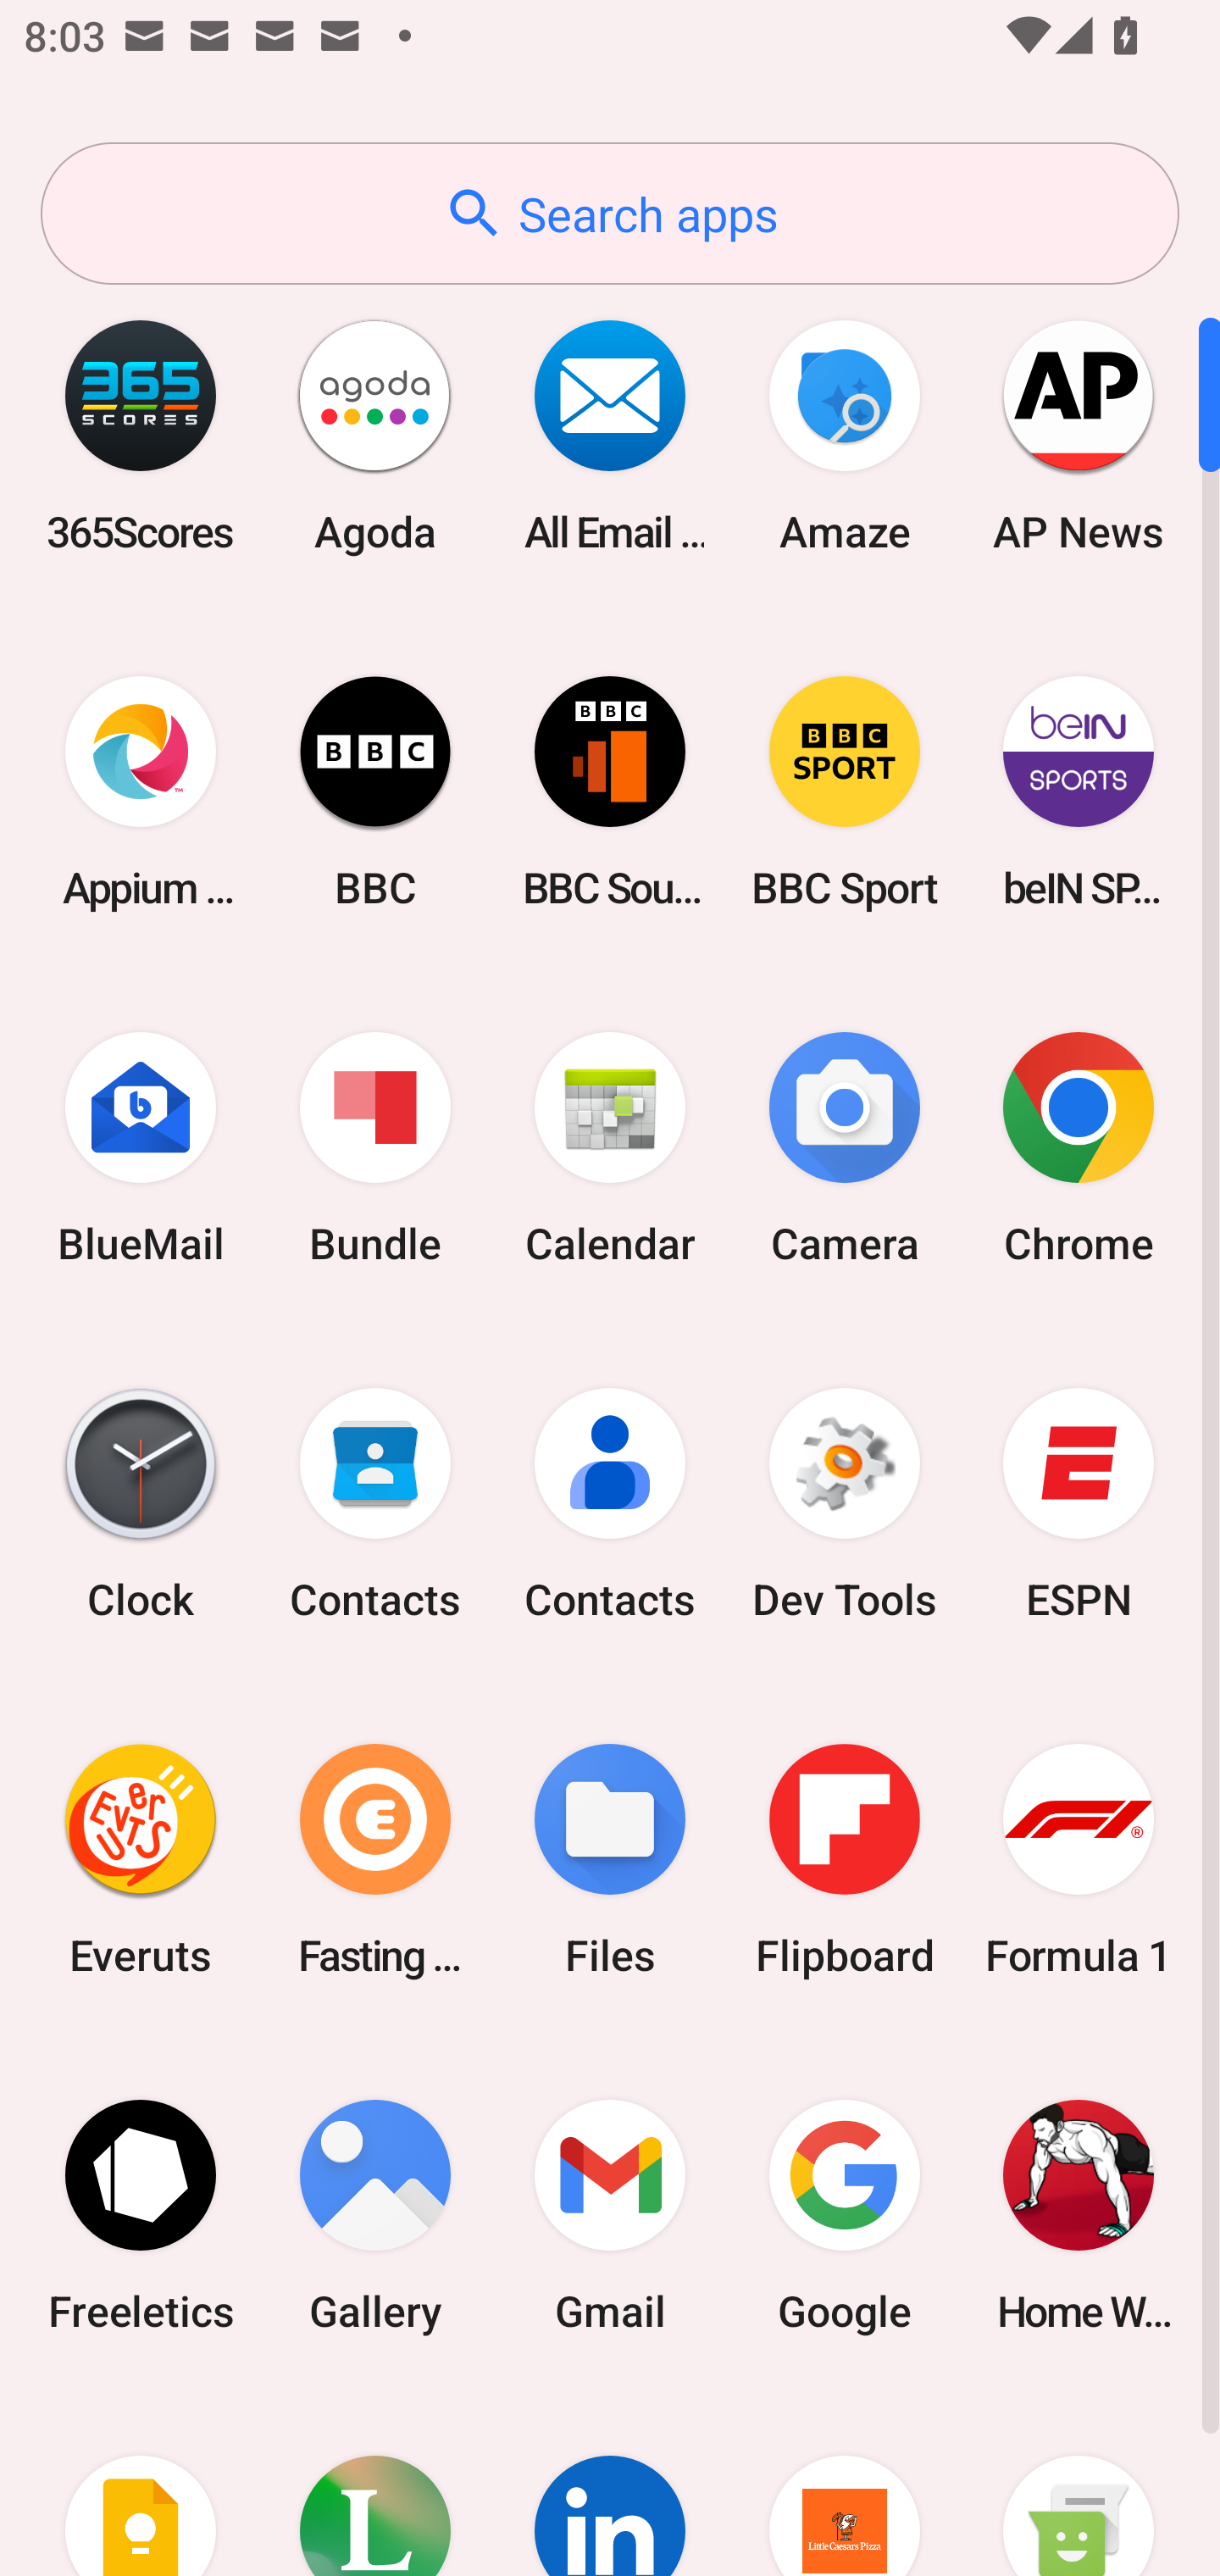  I want to click on Keep Notes, so click(141, 2484).